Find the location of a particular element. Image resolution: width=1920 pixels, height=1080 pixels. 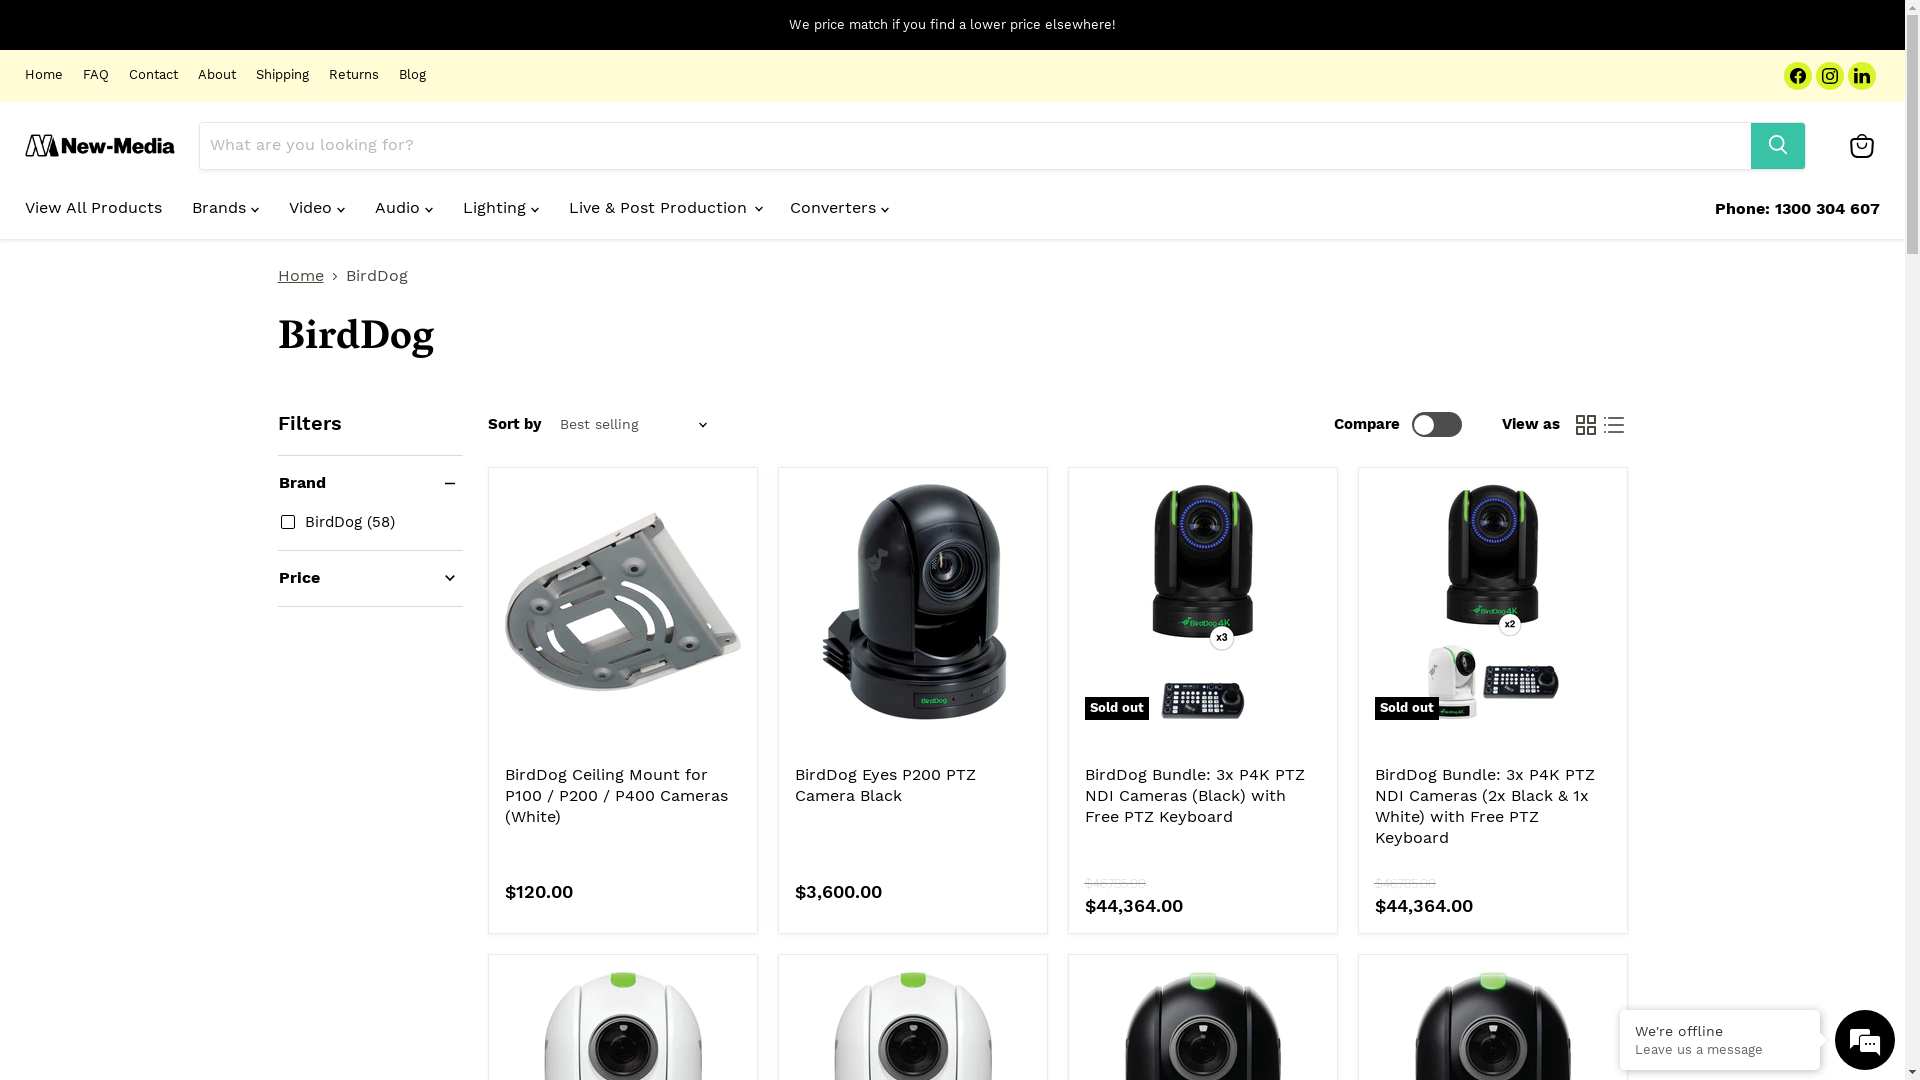

BirdDog Ceiling Mount for P100 / P200 / P400 Cameras (White) is located at coordinates (616, 796).